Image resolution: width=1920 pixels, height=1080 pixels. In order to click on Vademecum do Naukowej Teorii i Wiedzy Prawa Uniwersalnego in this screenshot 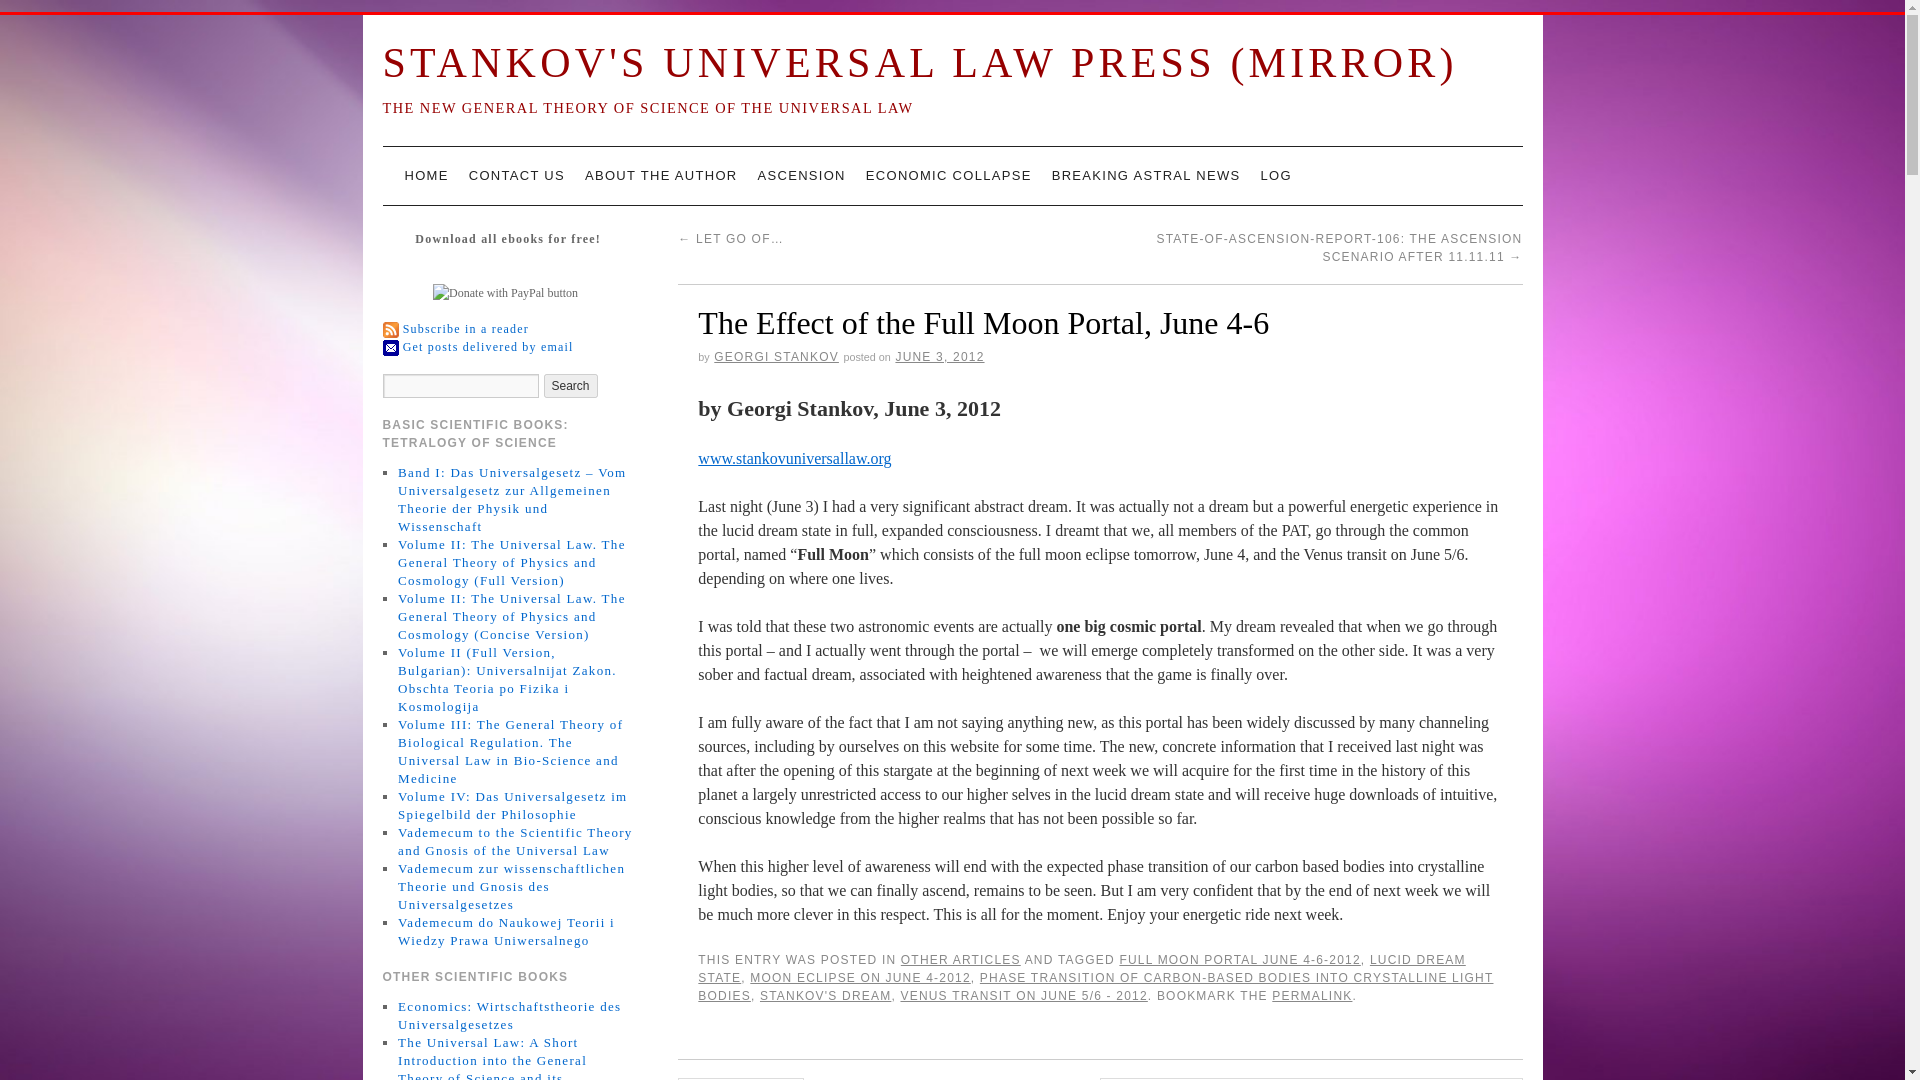, I will do `click(506, 931)`.